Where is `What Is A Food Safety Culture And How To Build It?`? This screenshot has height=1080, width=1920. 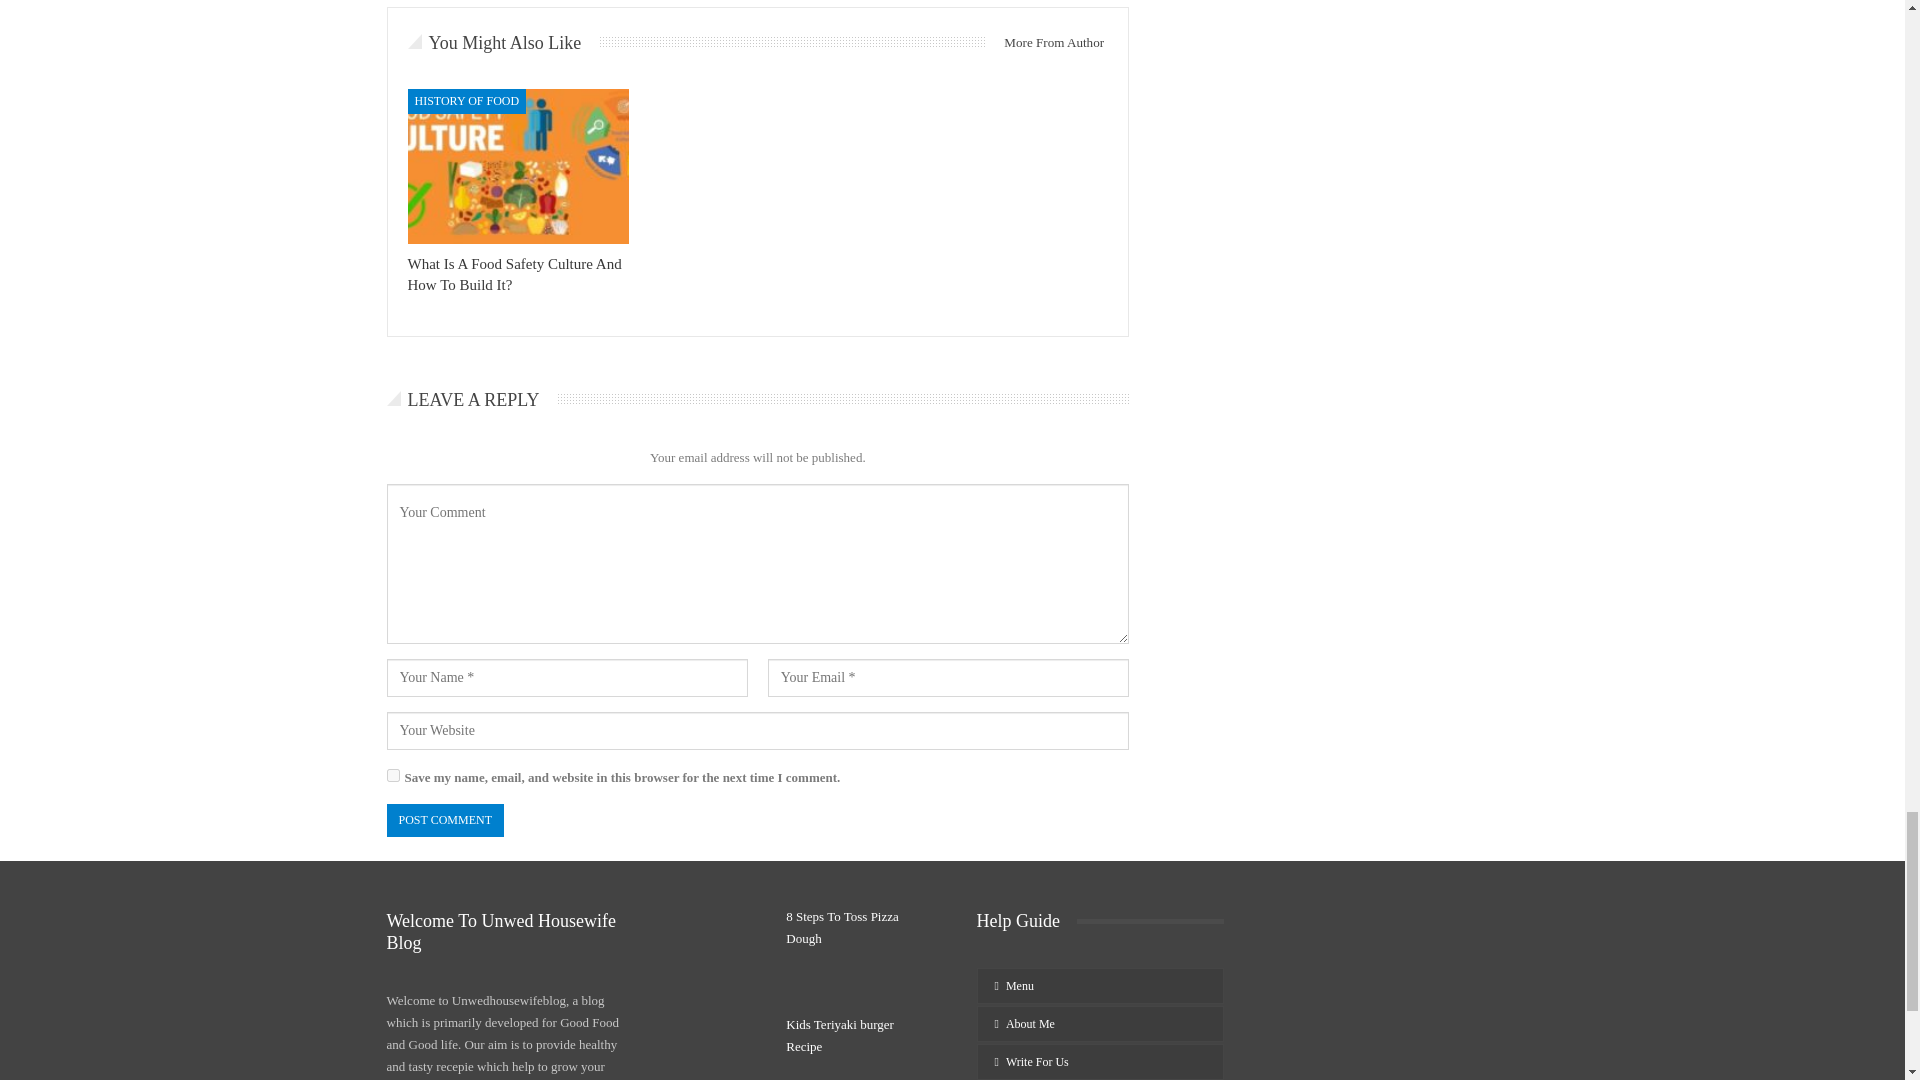 What Is A Food Safety Culture And How To Build It? is located at coordinates (514, 274).